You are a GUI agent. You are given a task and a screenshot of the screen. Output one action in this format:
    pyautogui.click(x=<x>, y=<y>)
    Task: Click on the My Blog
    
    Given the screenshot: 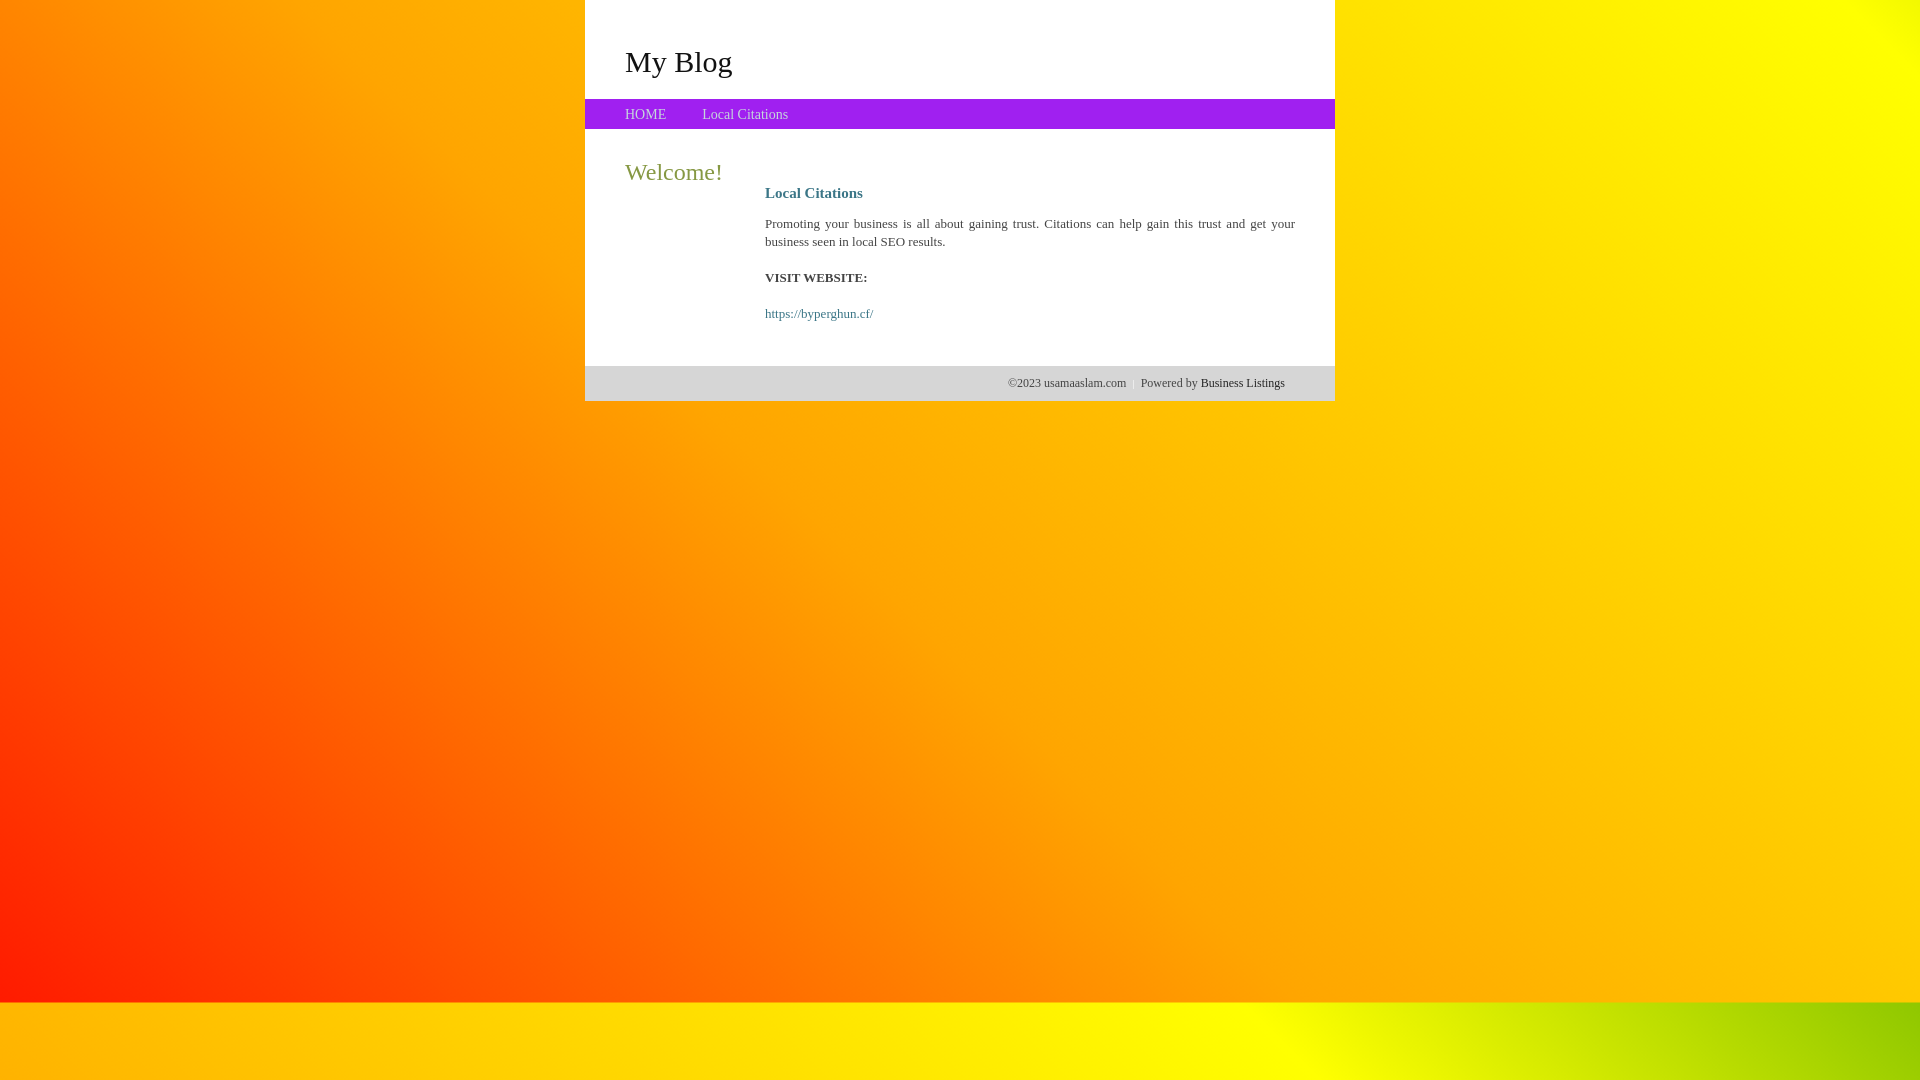 What is the action you would take?
    pyautogui.click(x=679, y=61)
    